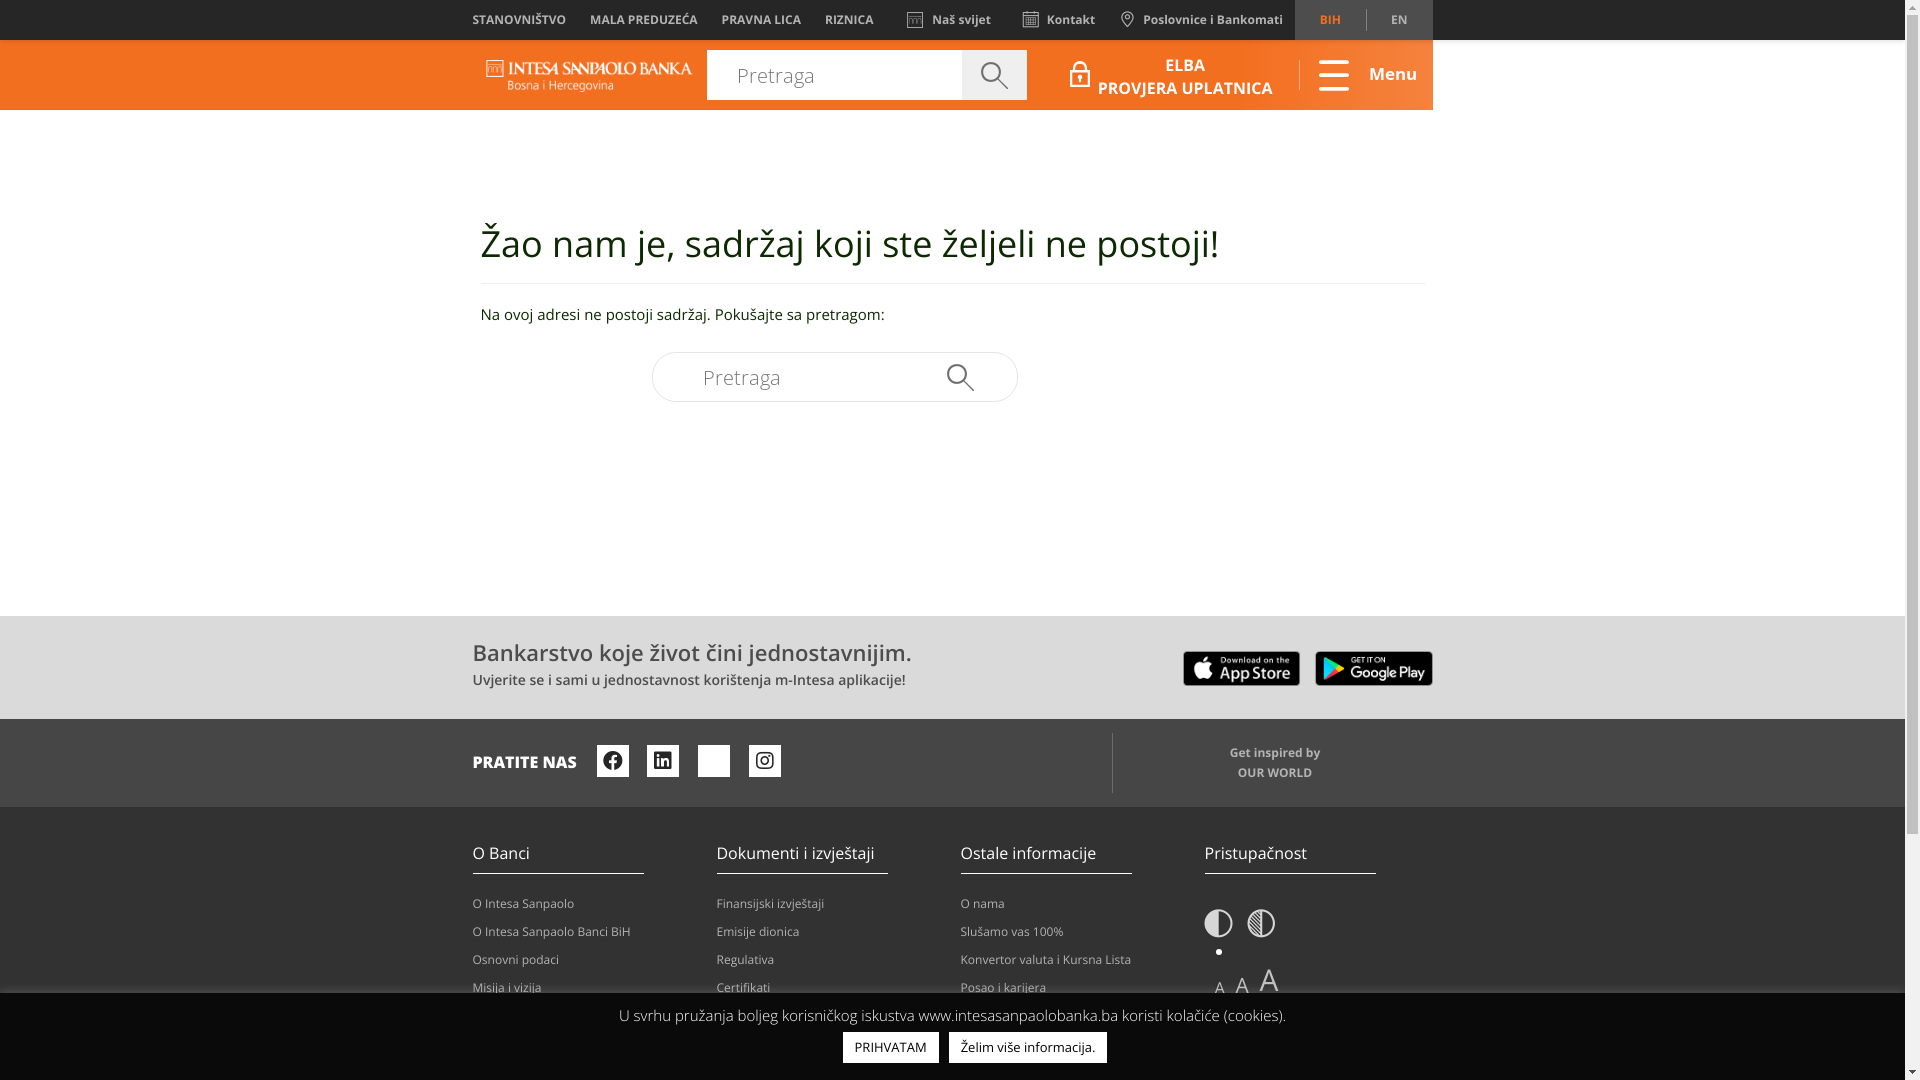  Describe the element at coordinates (1270, 980) in the screenshot. I see `A` at that location.